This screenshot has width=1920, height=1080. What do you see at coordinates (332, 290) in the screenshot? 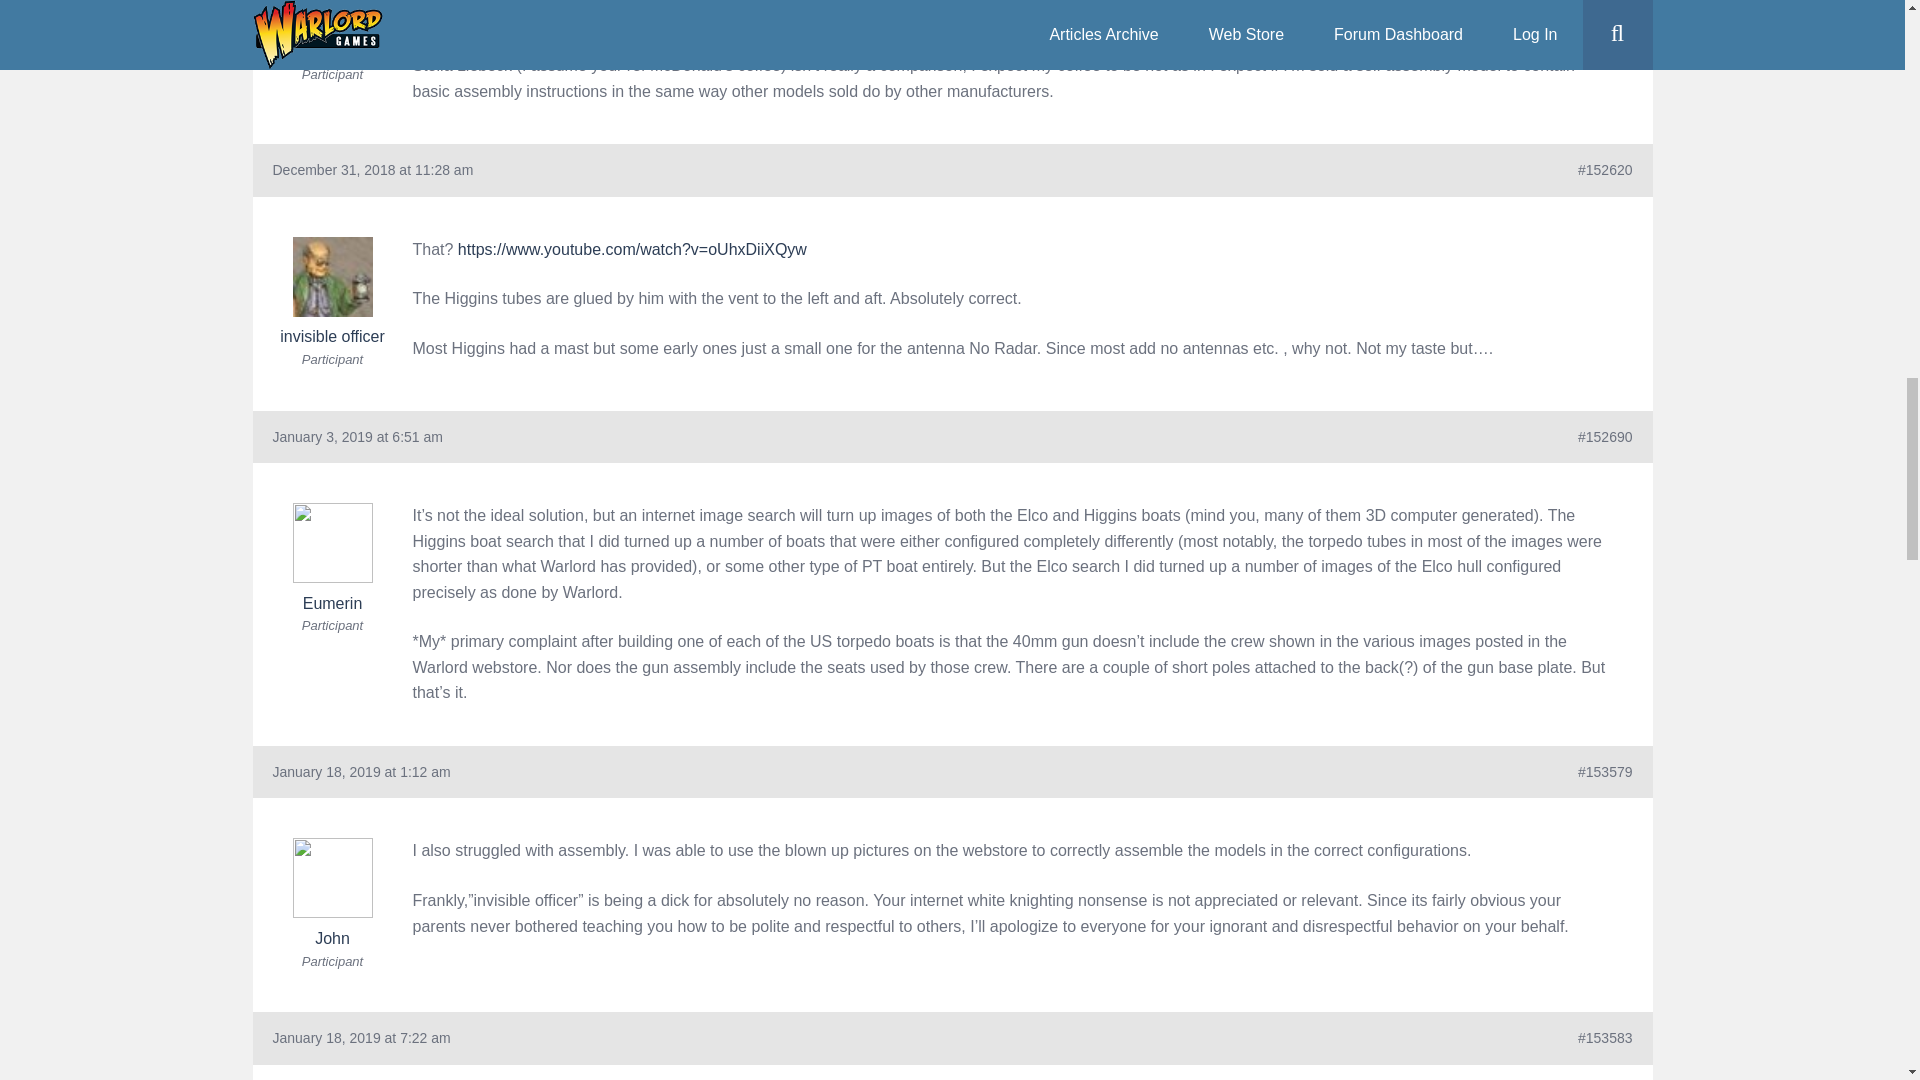
I see `View invisible officer's profile` at bounding box center [332, 290].